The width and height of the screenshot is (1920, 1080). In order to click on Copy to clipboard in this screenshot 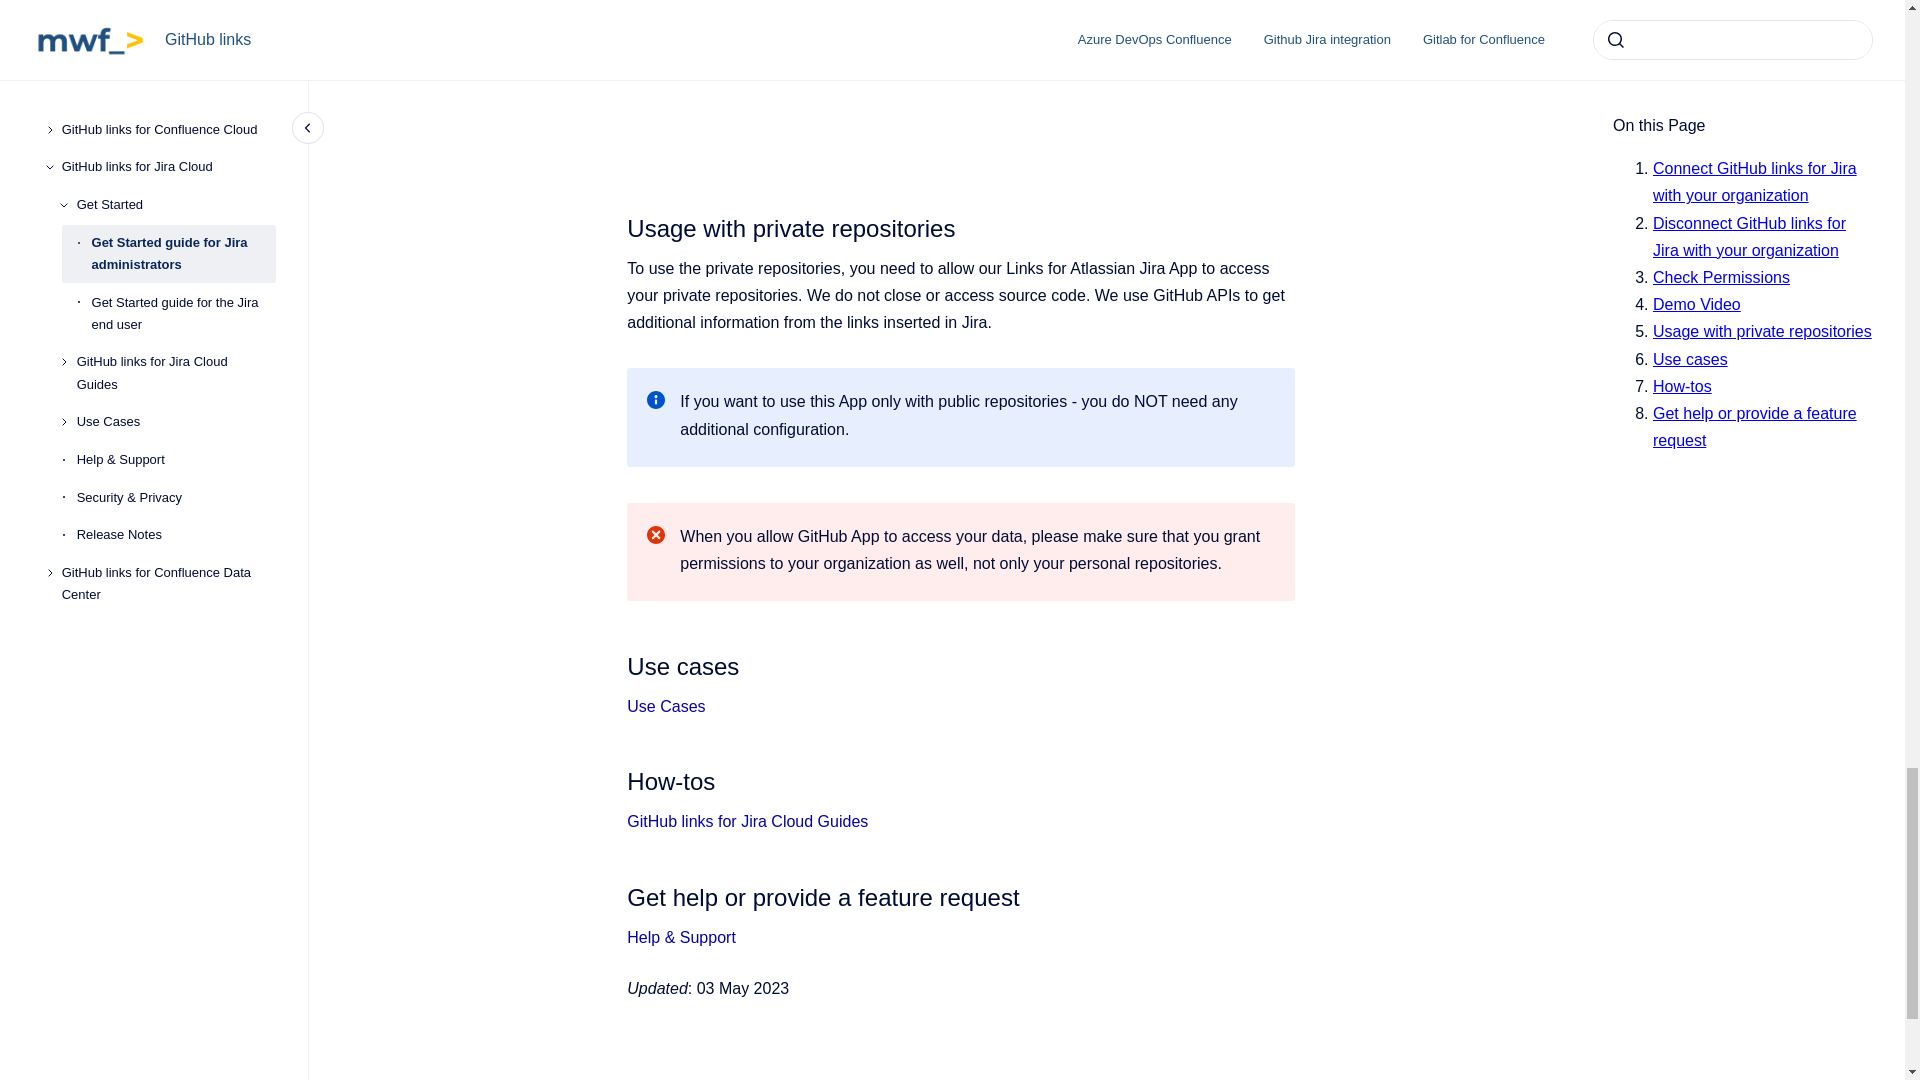, I will do `click(618, 896)`.